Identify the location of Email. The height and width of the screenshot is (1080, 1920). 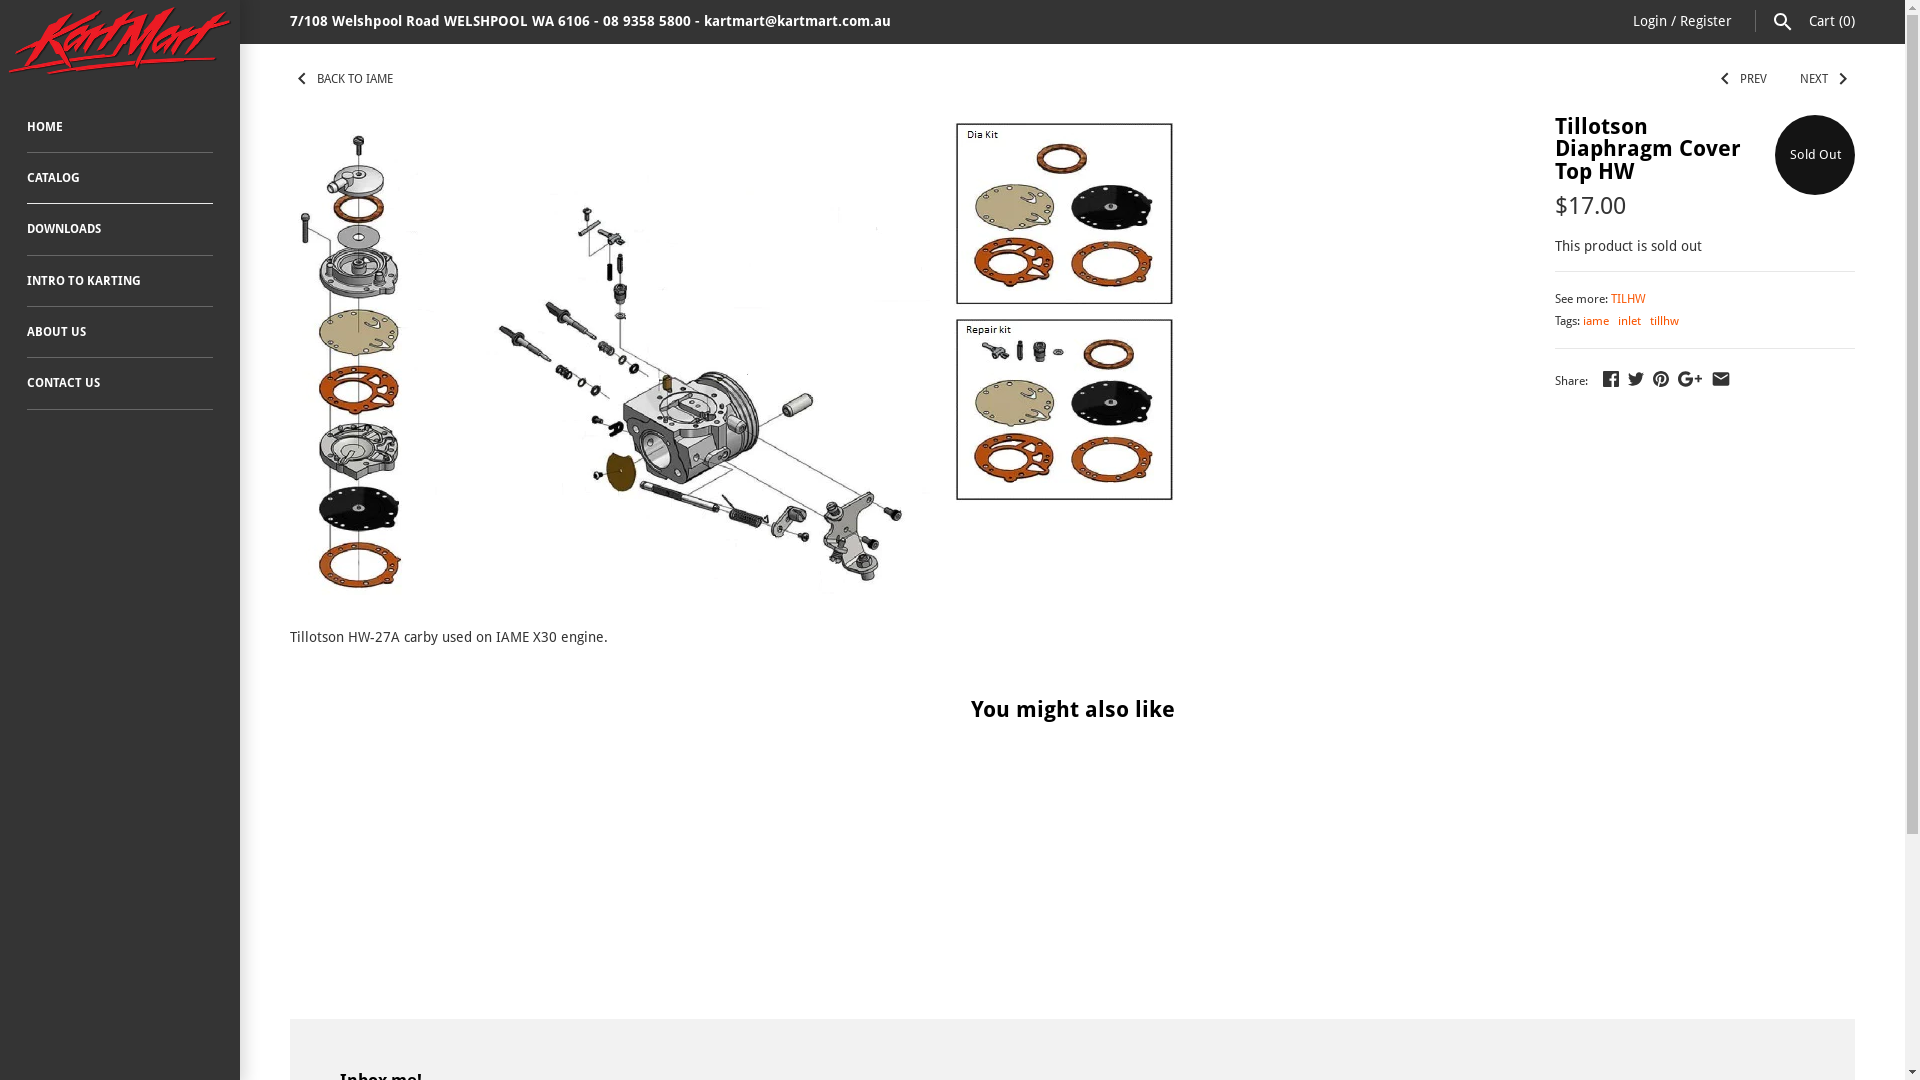
(1721, 379).